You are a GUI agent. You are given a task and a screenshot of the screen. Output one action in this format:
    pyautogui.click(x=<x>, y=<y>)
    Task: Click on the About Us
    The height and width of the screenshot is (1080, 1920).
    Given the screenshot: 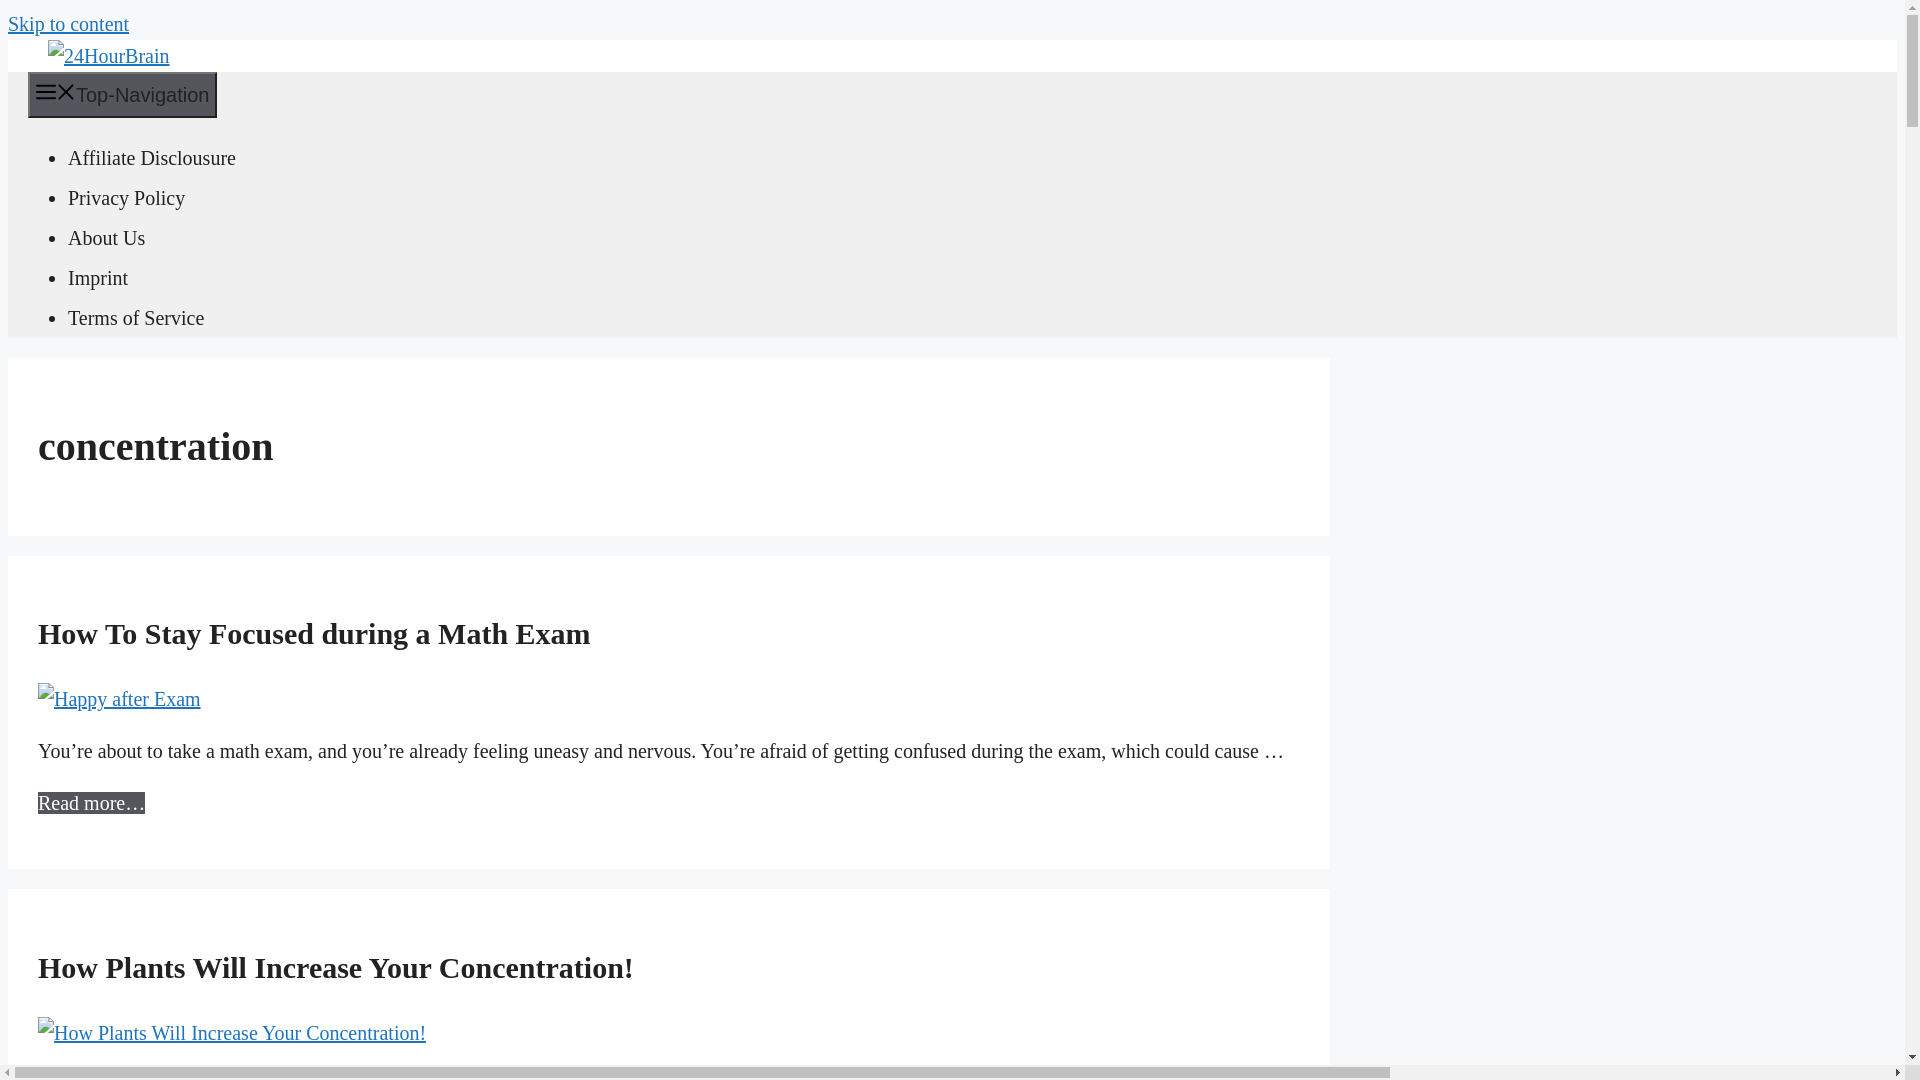 What is the action you would take?
    pyautogui.click(x=106, y=238)
    